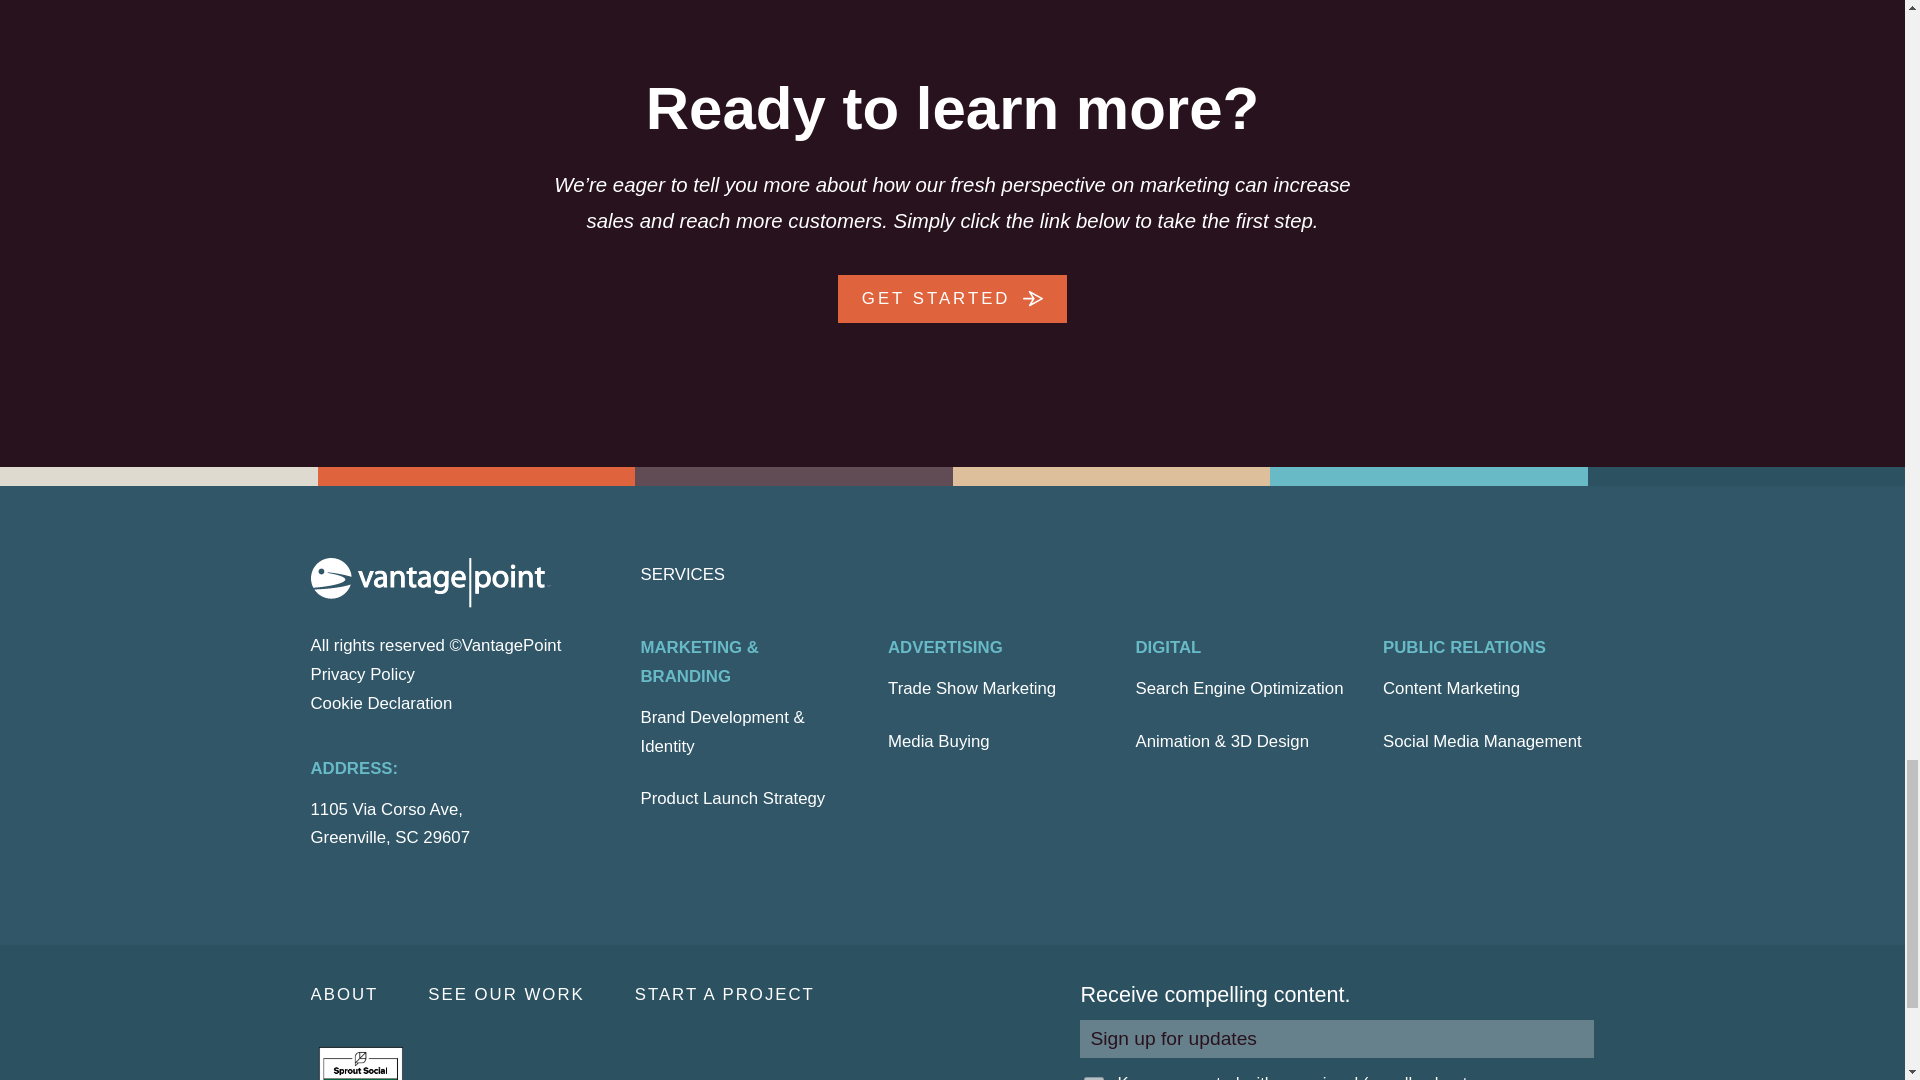  I want to click on SERVICES, so click(682, 574).